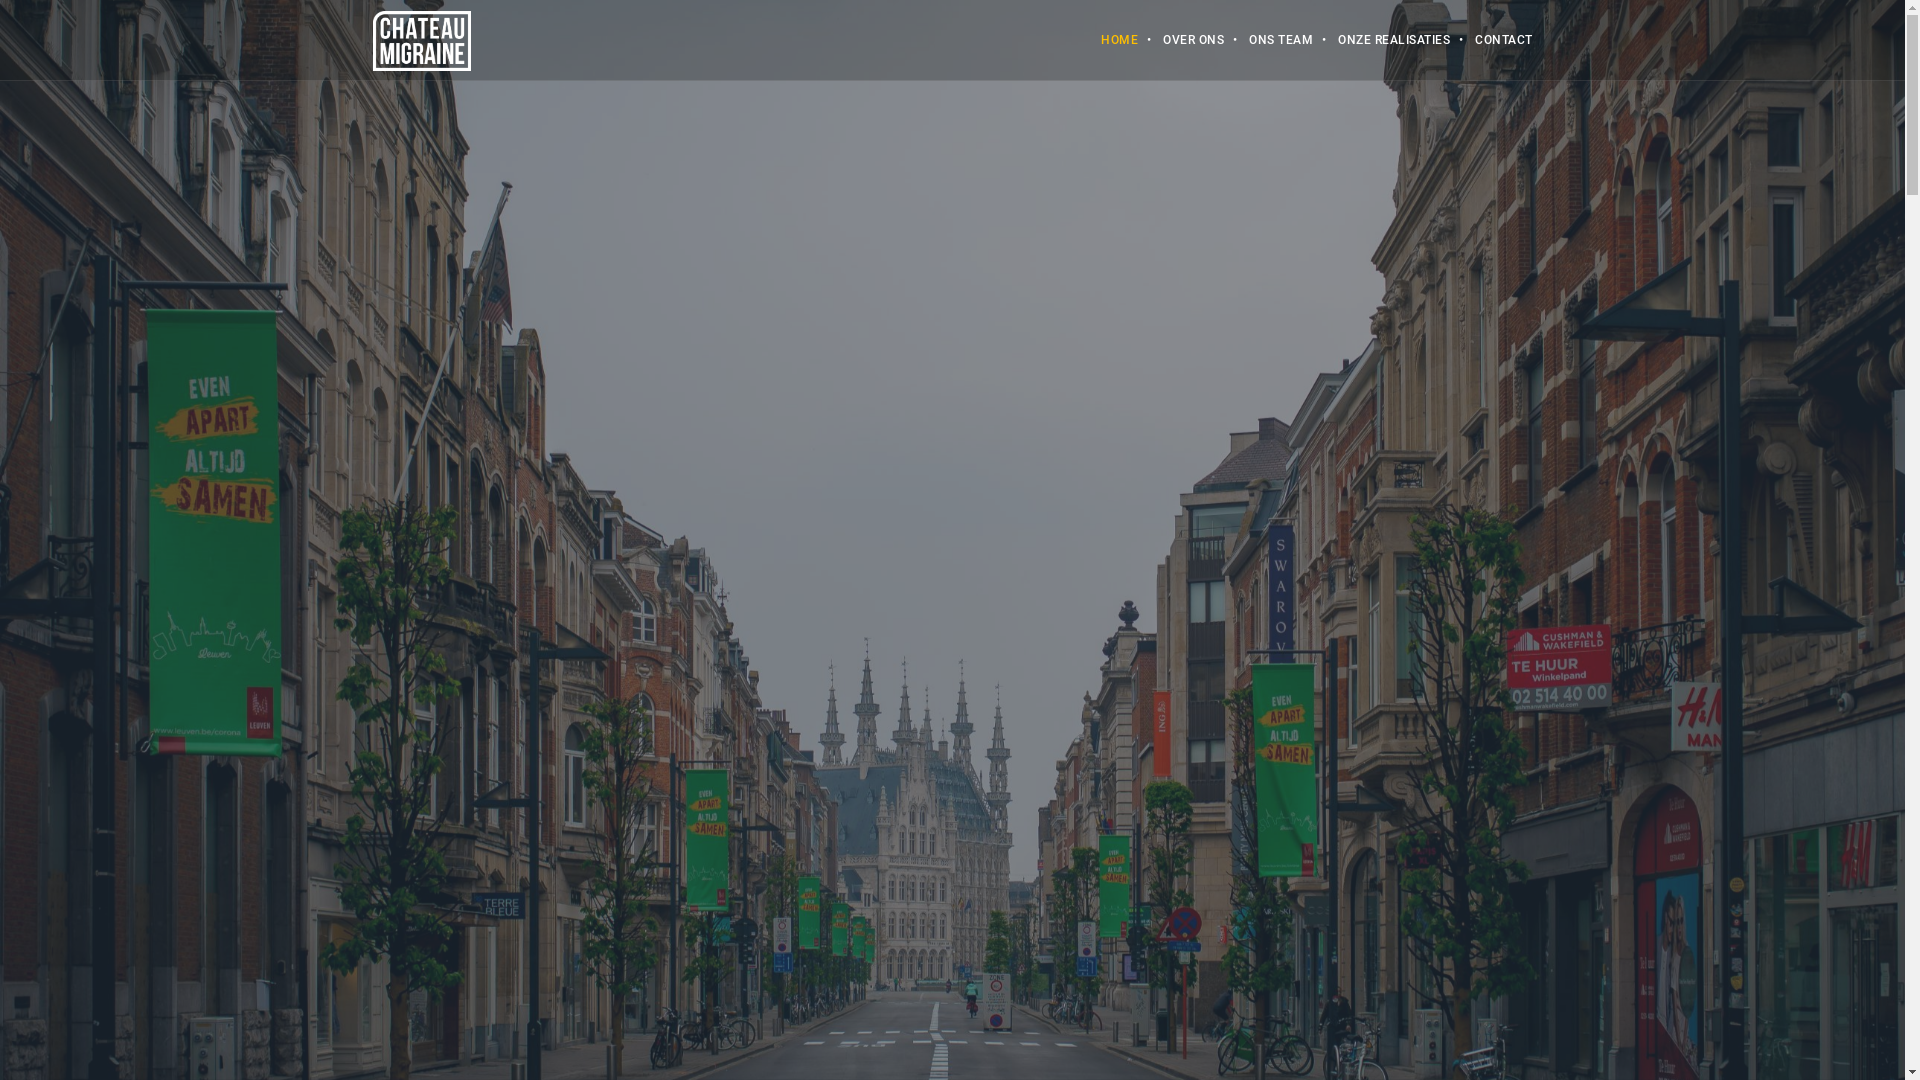 The width and height of the screenshot is (1920, 1080). Describe the element at coordinates (1382, 40) in the screenshot. I see `ONZE REALISATIES` at that location.